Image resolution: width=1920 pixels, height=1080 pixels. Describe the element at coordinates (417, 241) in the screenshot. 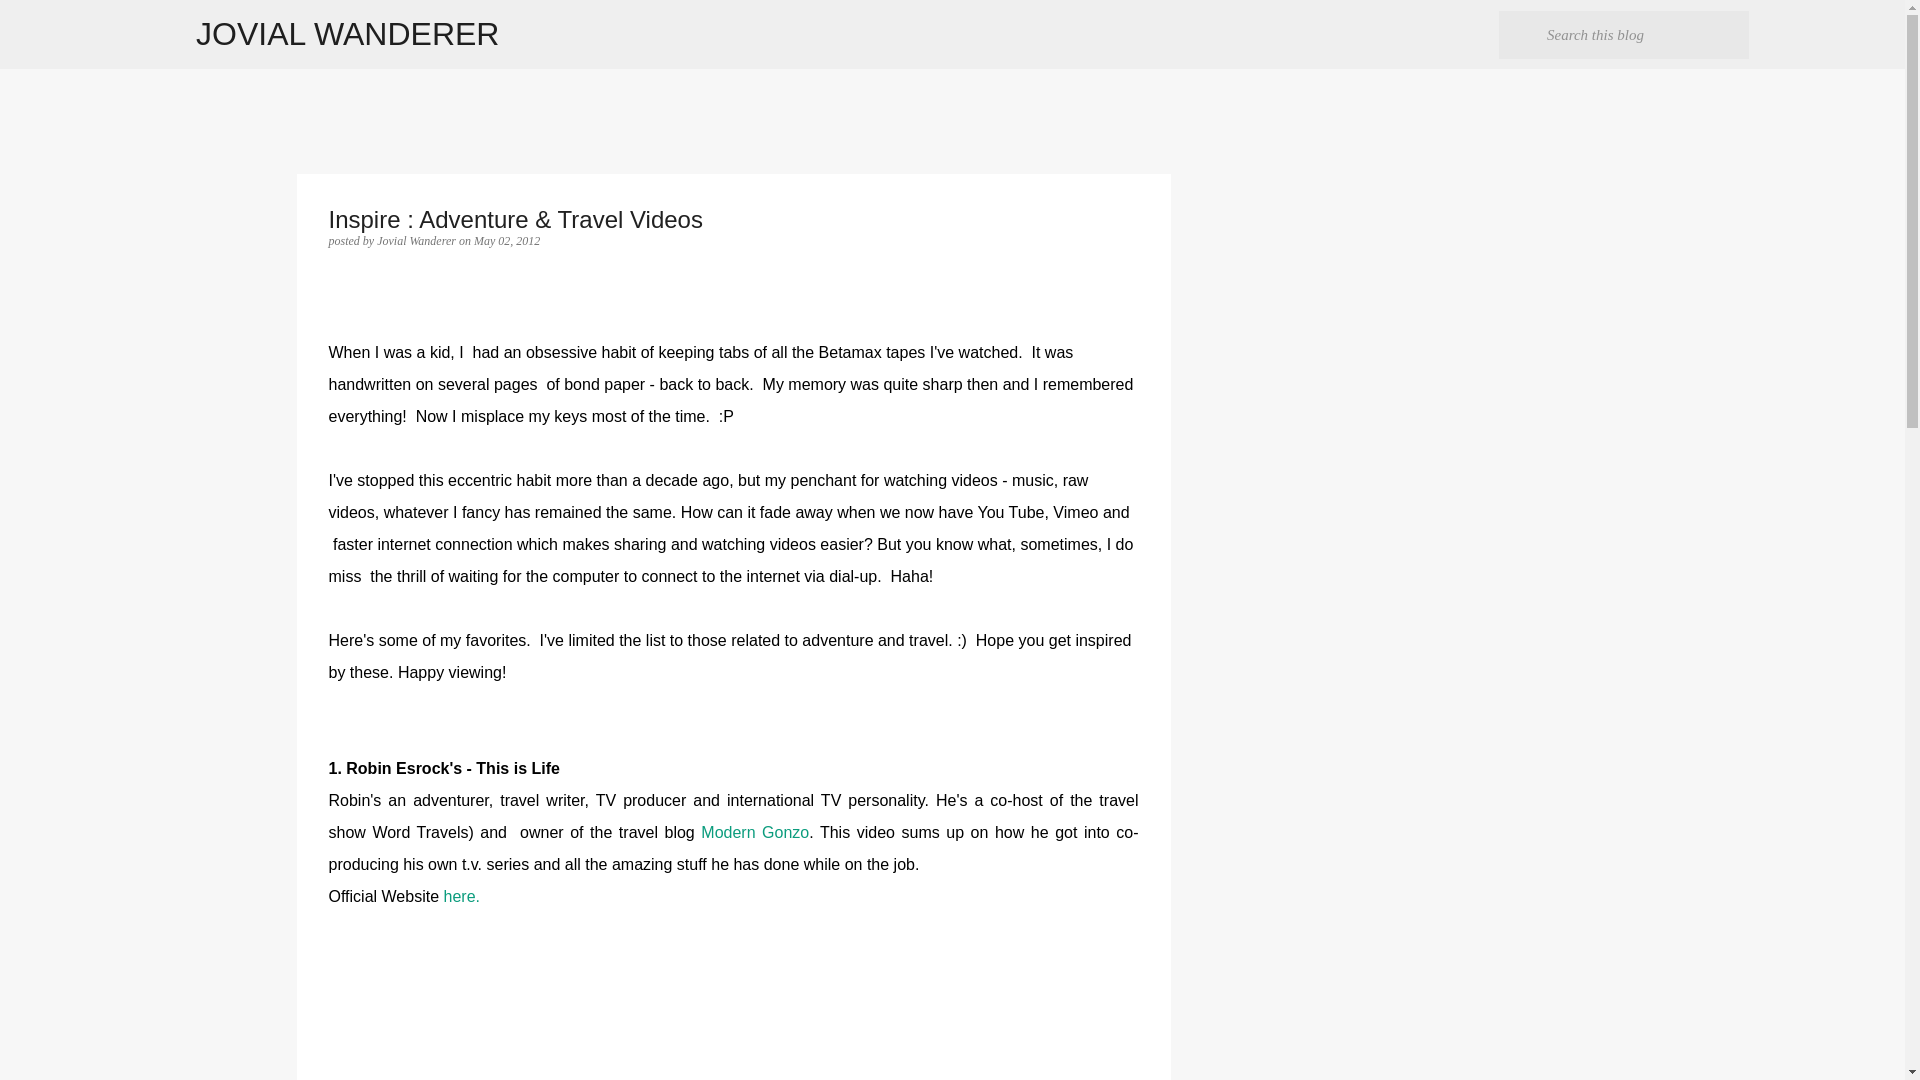

I see `author profile` at that location.